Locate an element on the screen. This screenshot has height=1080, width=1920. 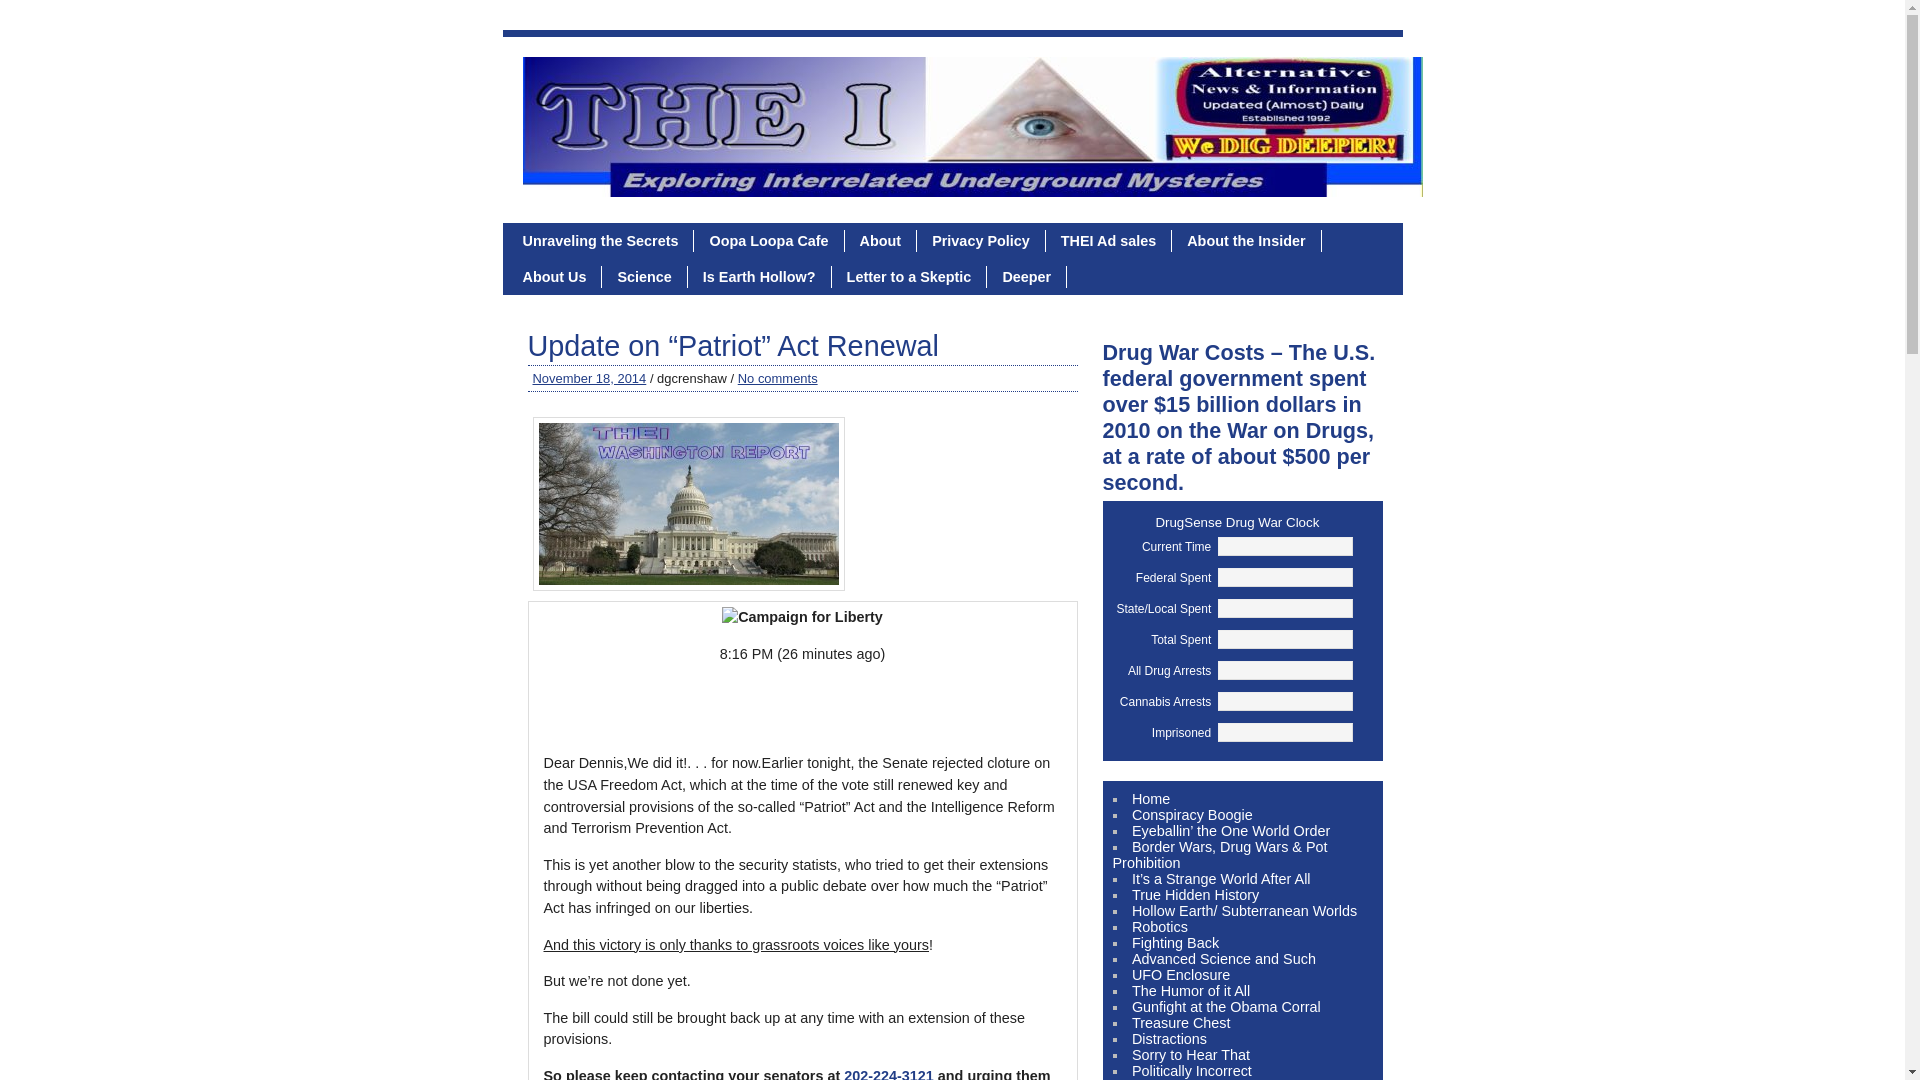
Gunfight at the Obama Corral is located at coordinates (1226, 1007).